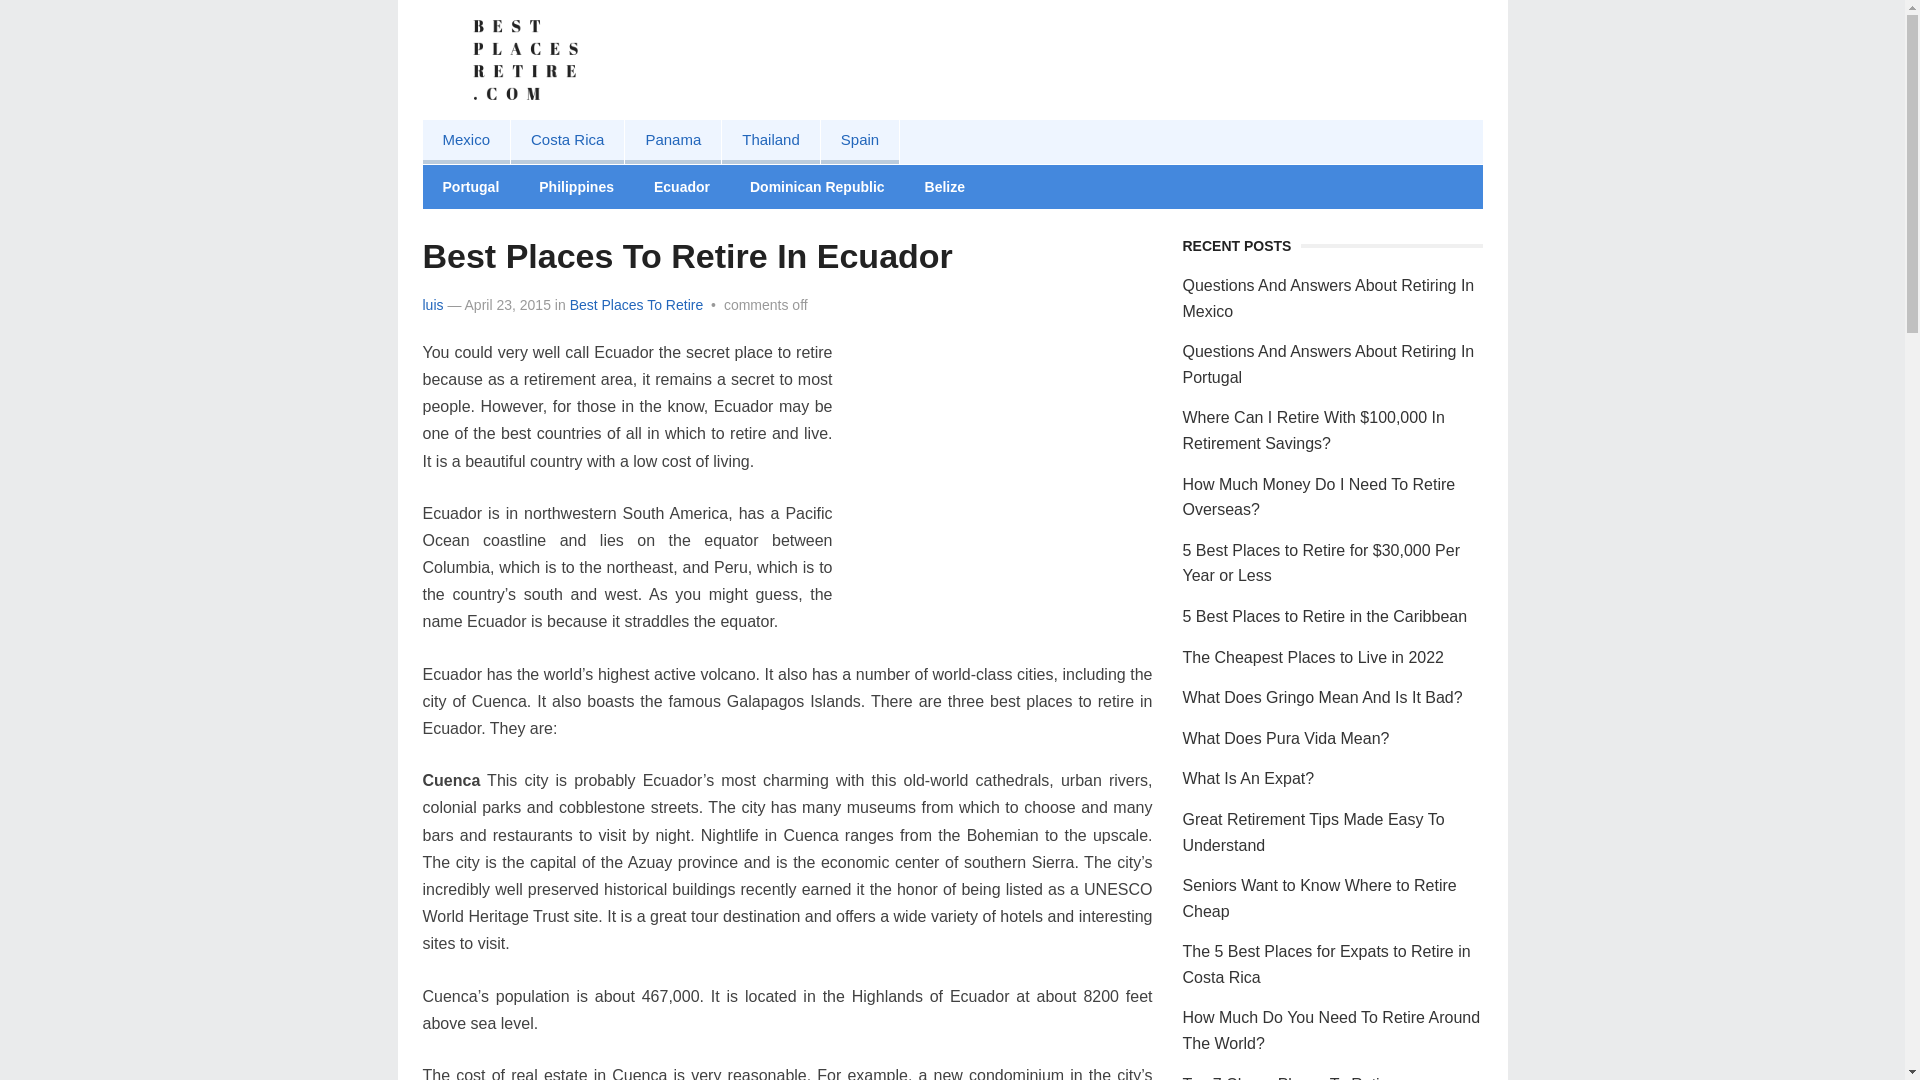 The image size is (1920, 1080). What do you see at coordinates (432, 305) in the screenshot?
I see `luis` at bounding box center [432, 305].